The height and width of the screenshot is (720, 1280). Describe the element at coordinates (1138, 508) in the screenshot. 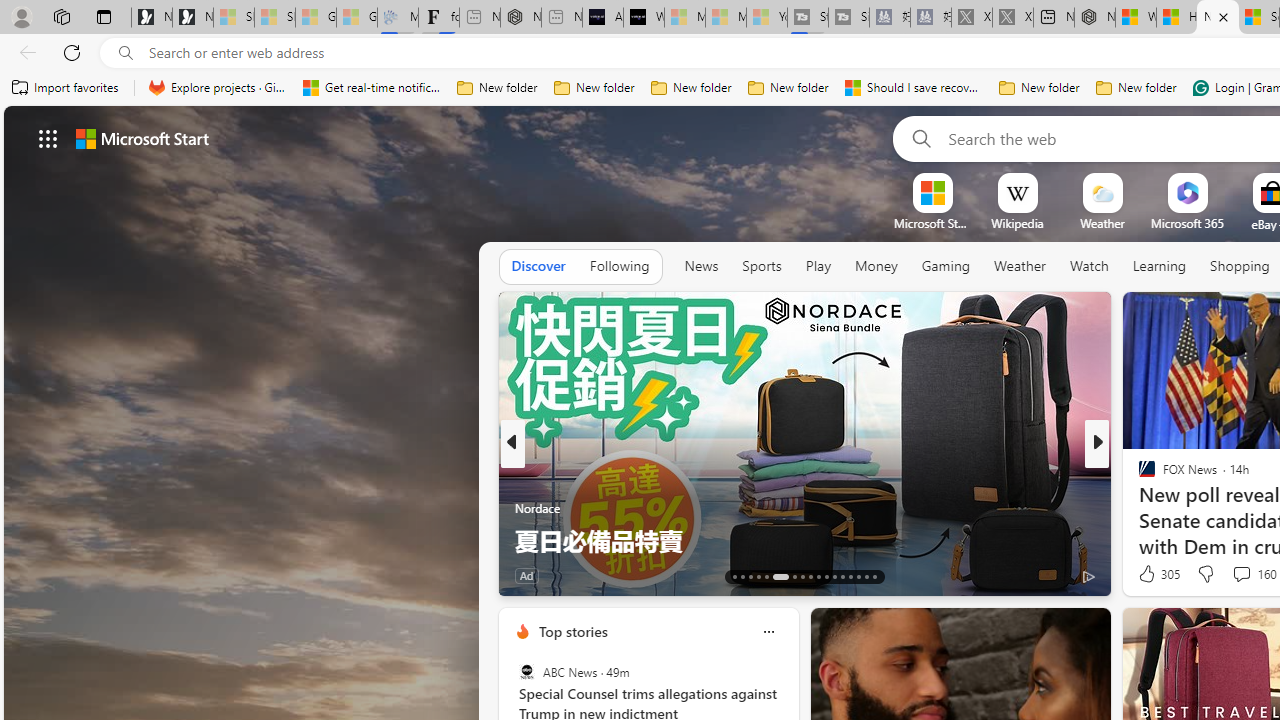

I see `Cents + Purpose` at that location.